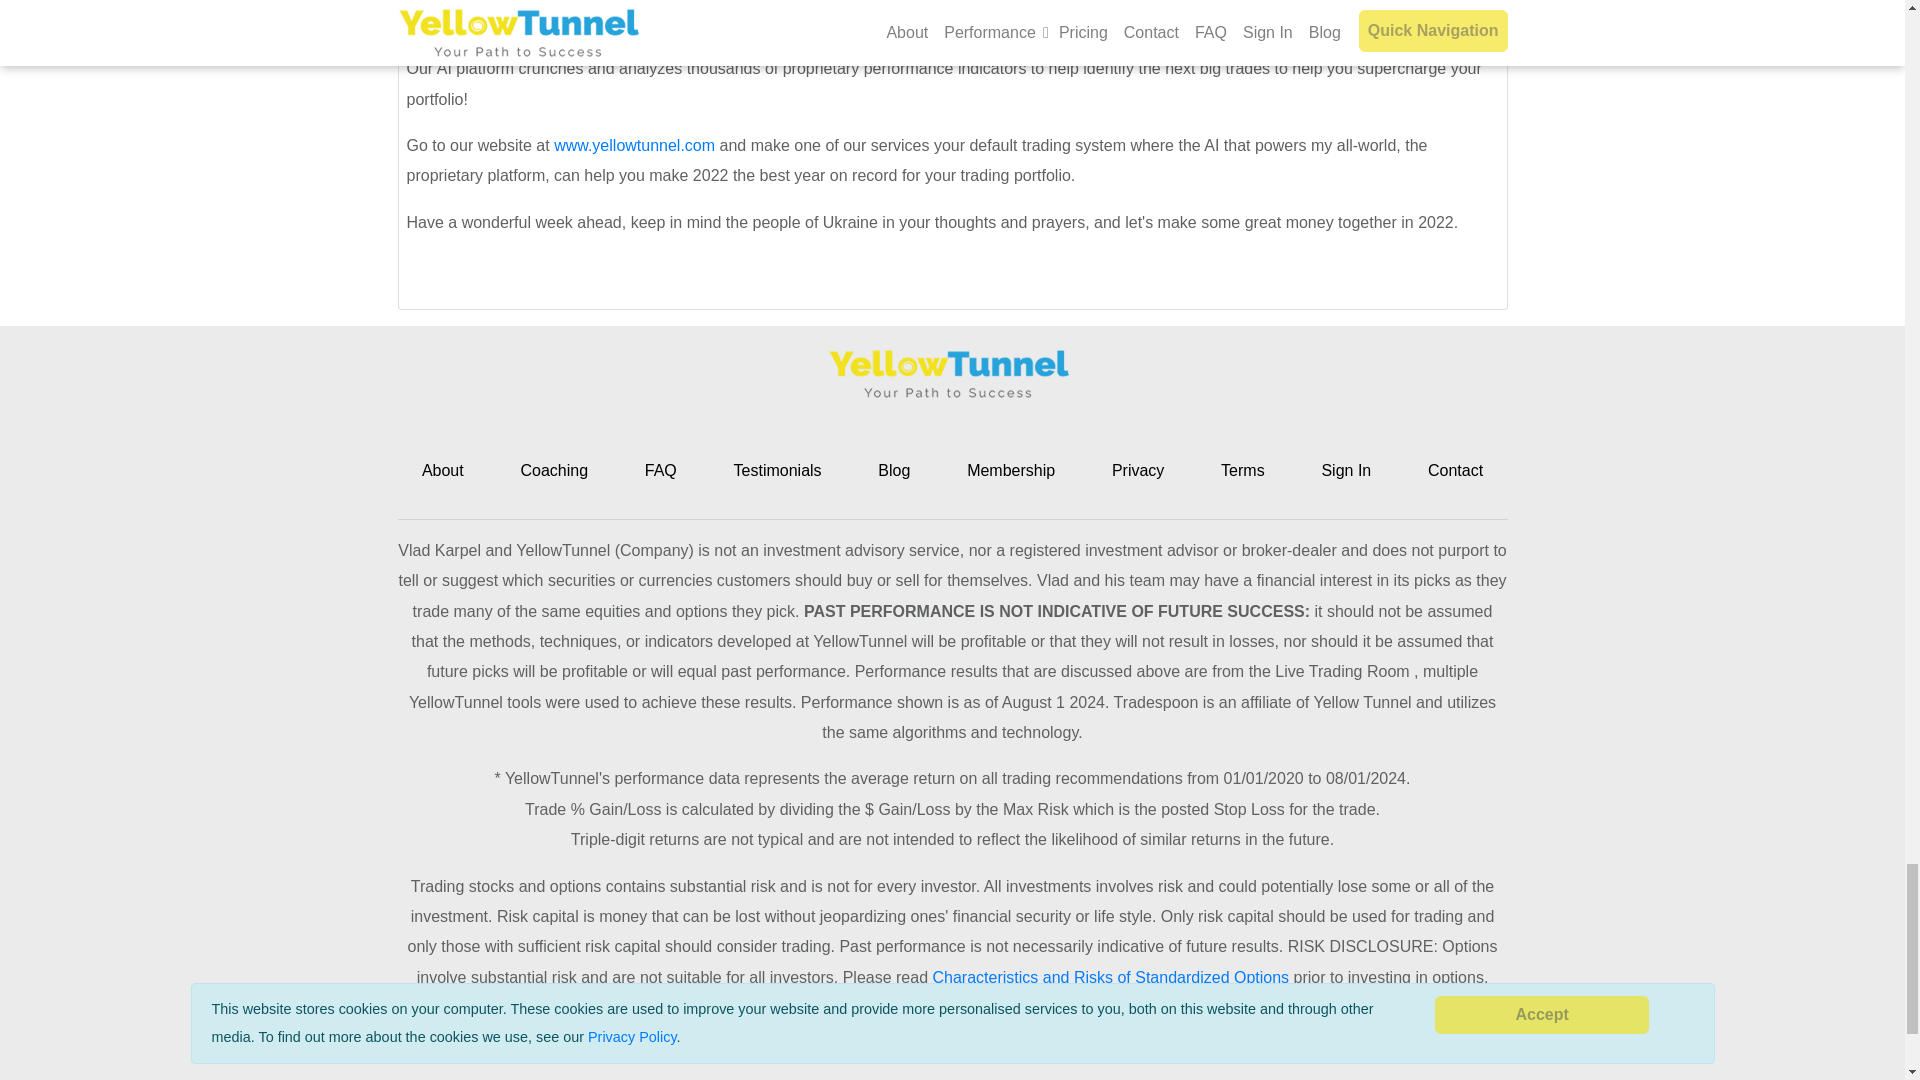 The height and width of the screenshot is (1080, 1920). Describe the element at coordinates (661, 470) in the screenshot. I see `FAQ` at that location.